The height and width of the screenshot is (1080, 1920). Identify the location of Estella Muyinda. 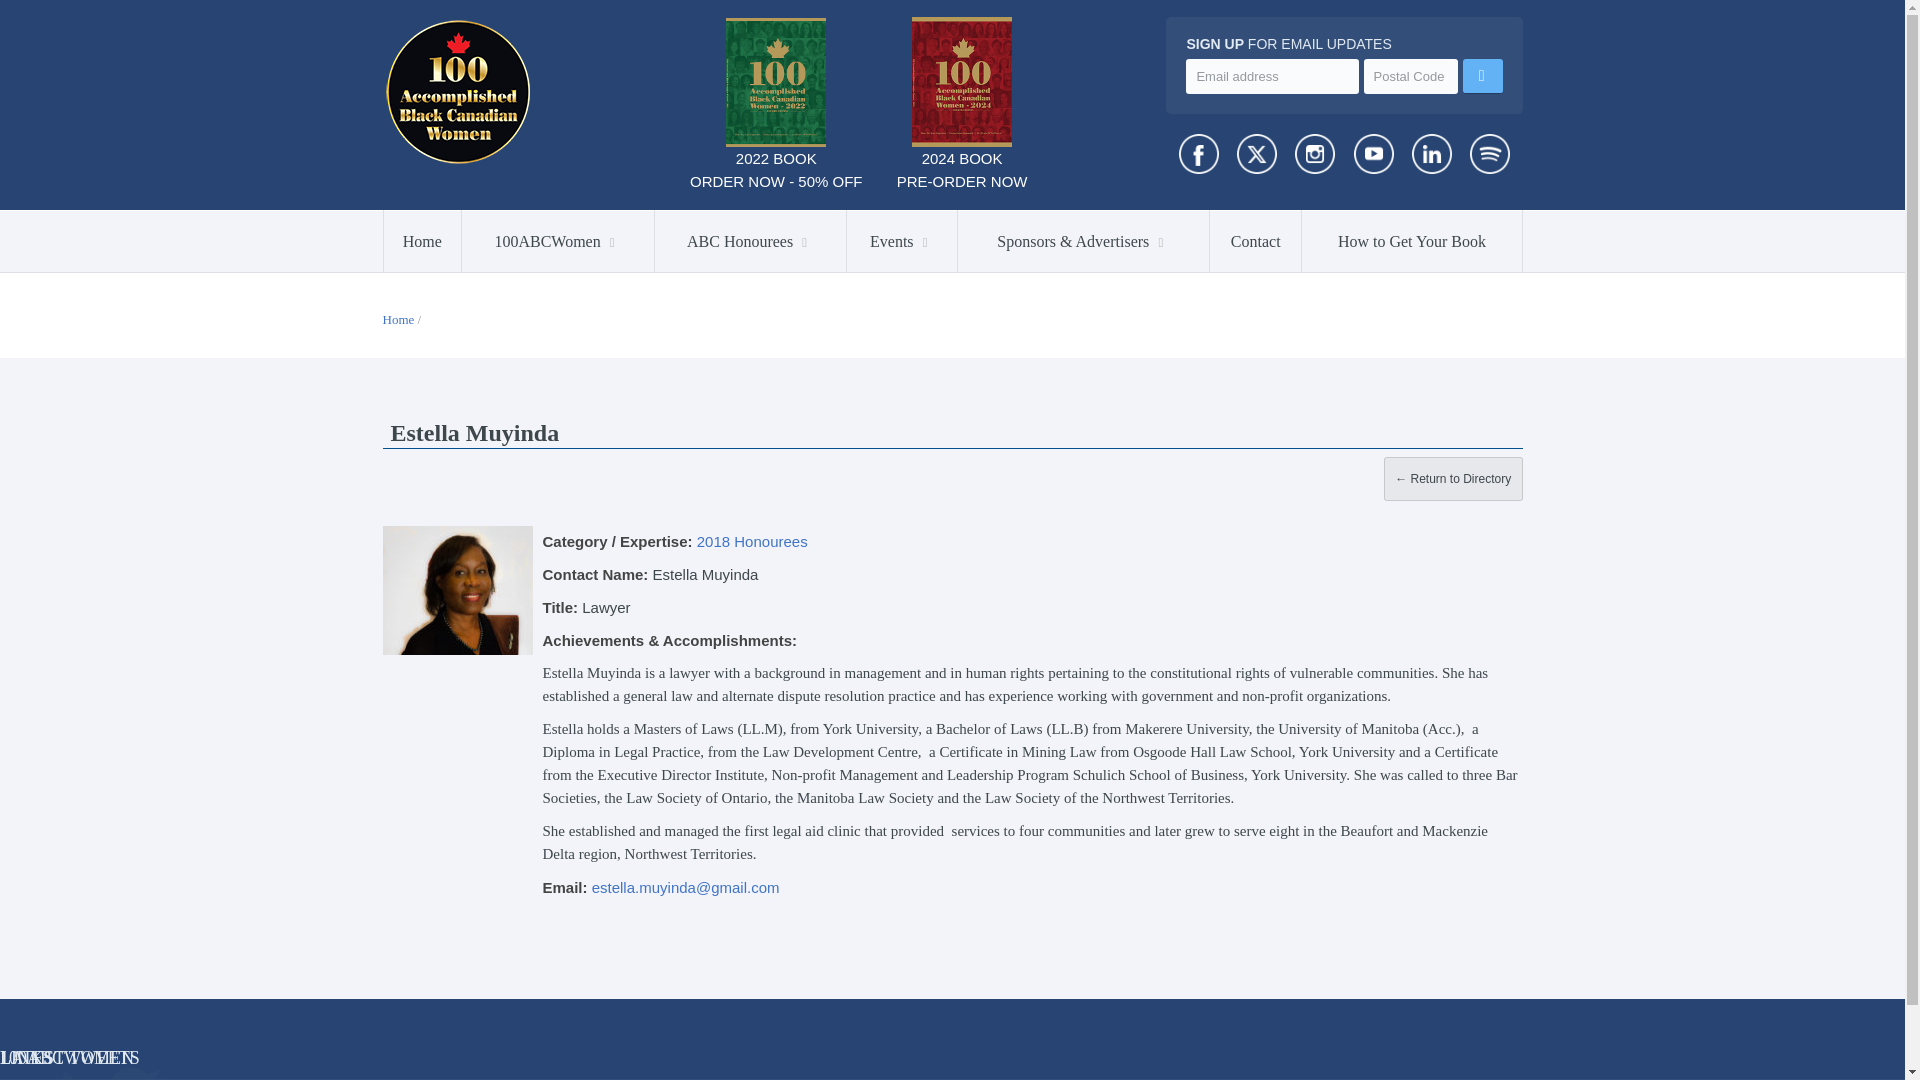
(456, 590).